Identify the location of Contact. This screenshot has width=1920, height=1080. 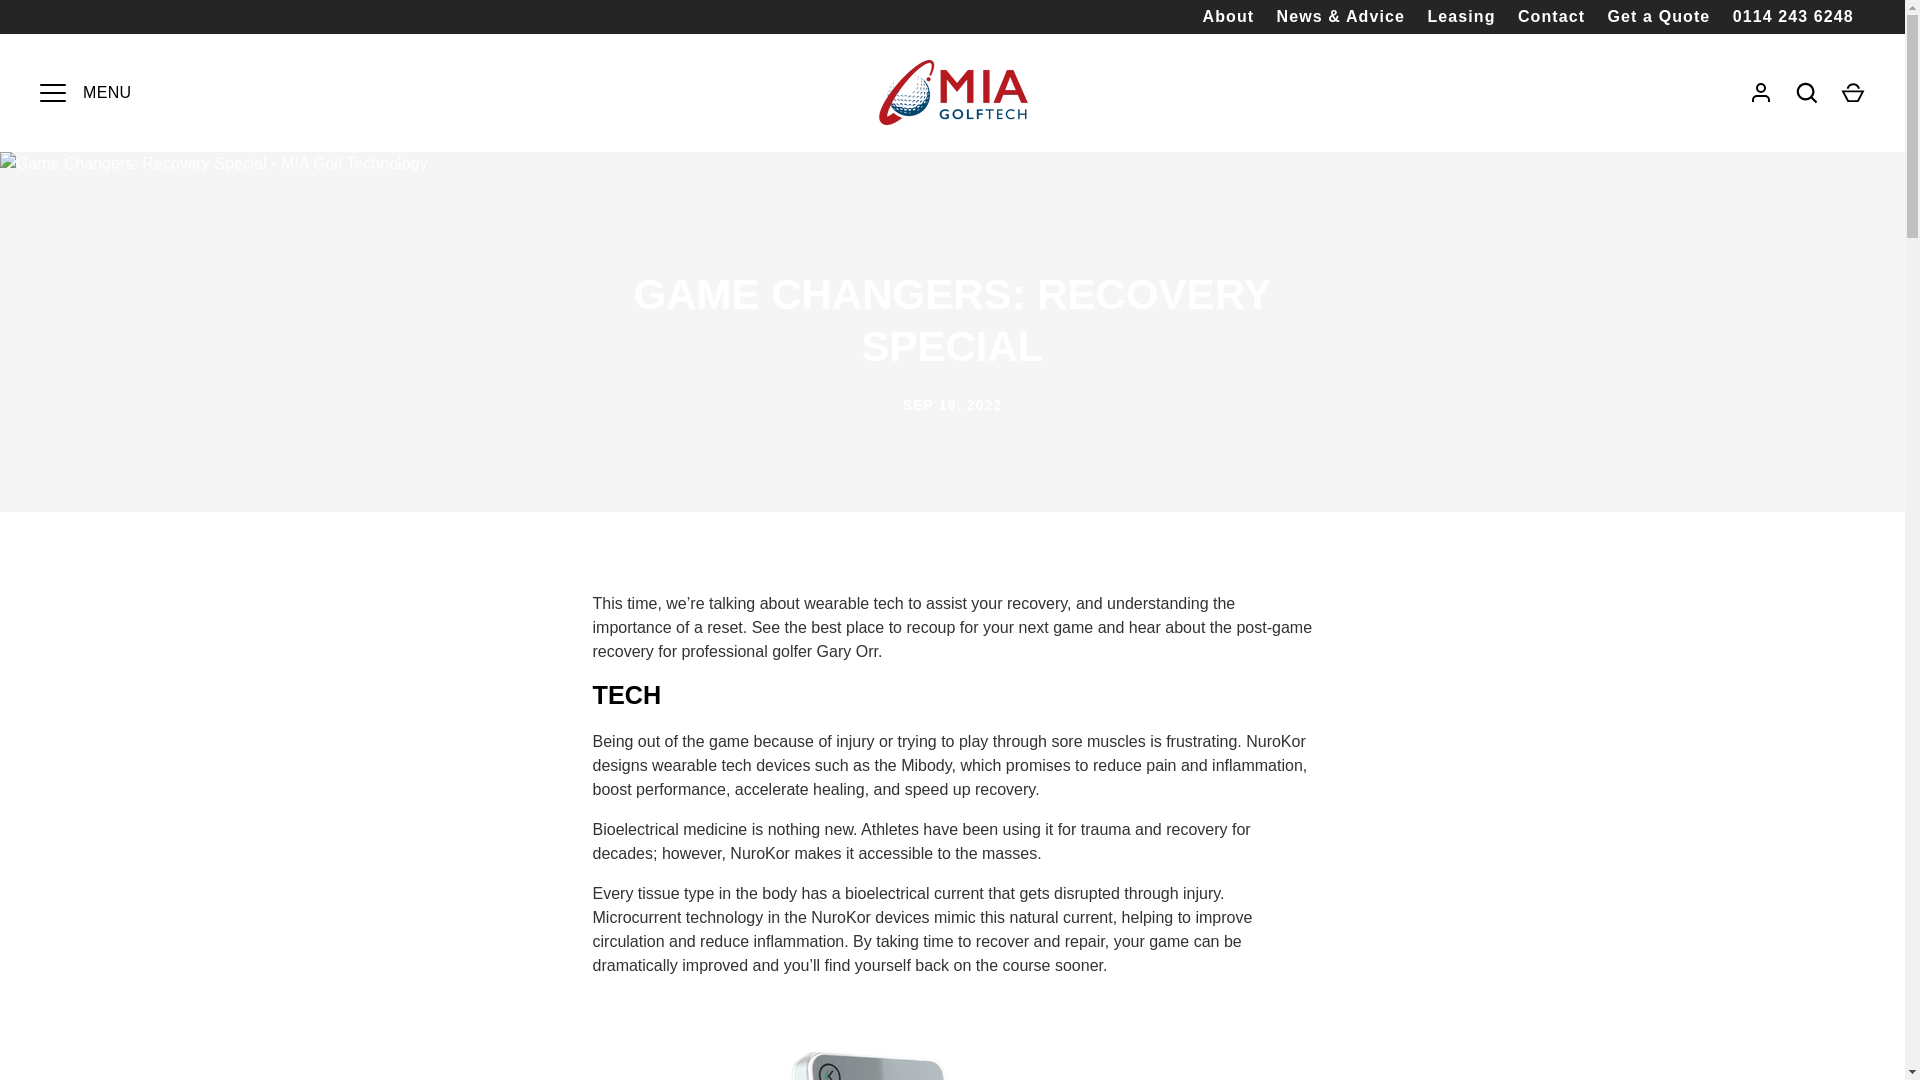
(1552, 17).